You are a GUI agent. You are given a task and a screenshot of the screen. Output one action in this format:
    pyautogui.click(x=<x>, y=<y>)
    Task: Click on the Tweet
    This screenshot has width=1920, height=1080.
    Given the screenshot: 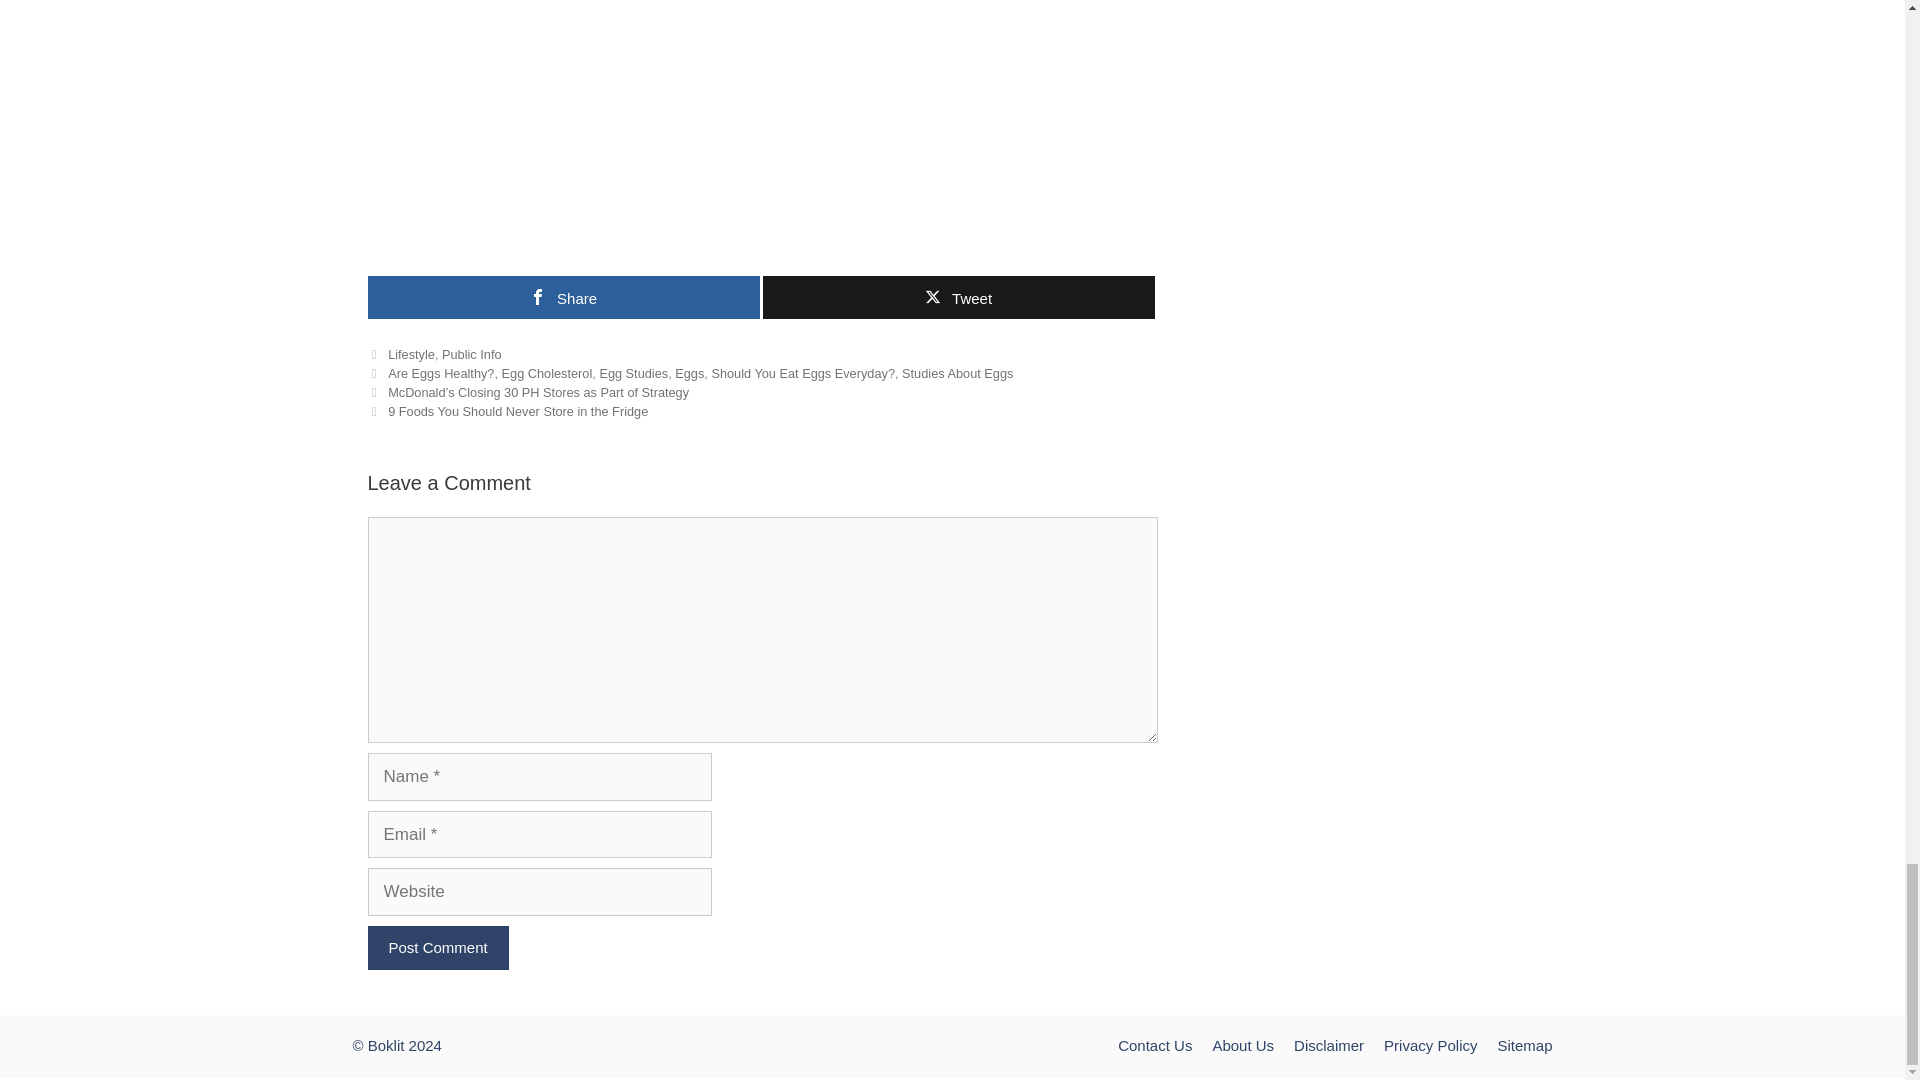 What is the action you would take?
    pyautogui.click(x=958, y=297)
    